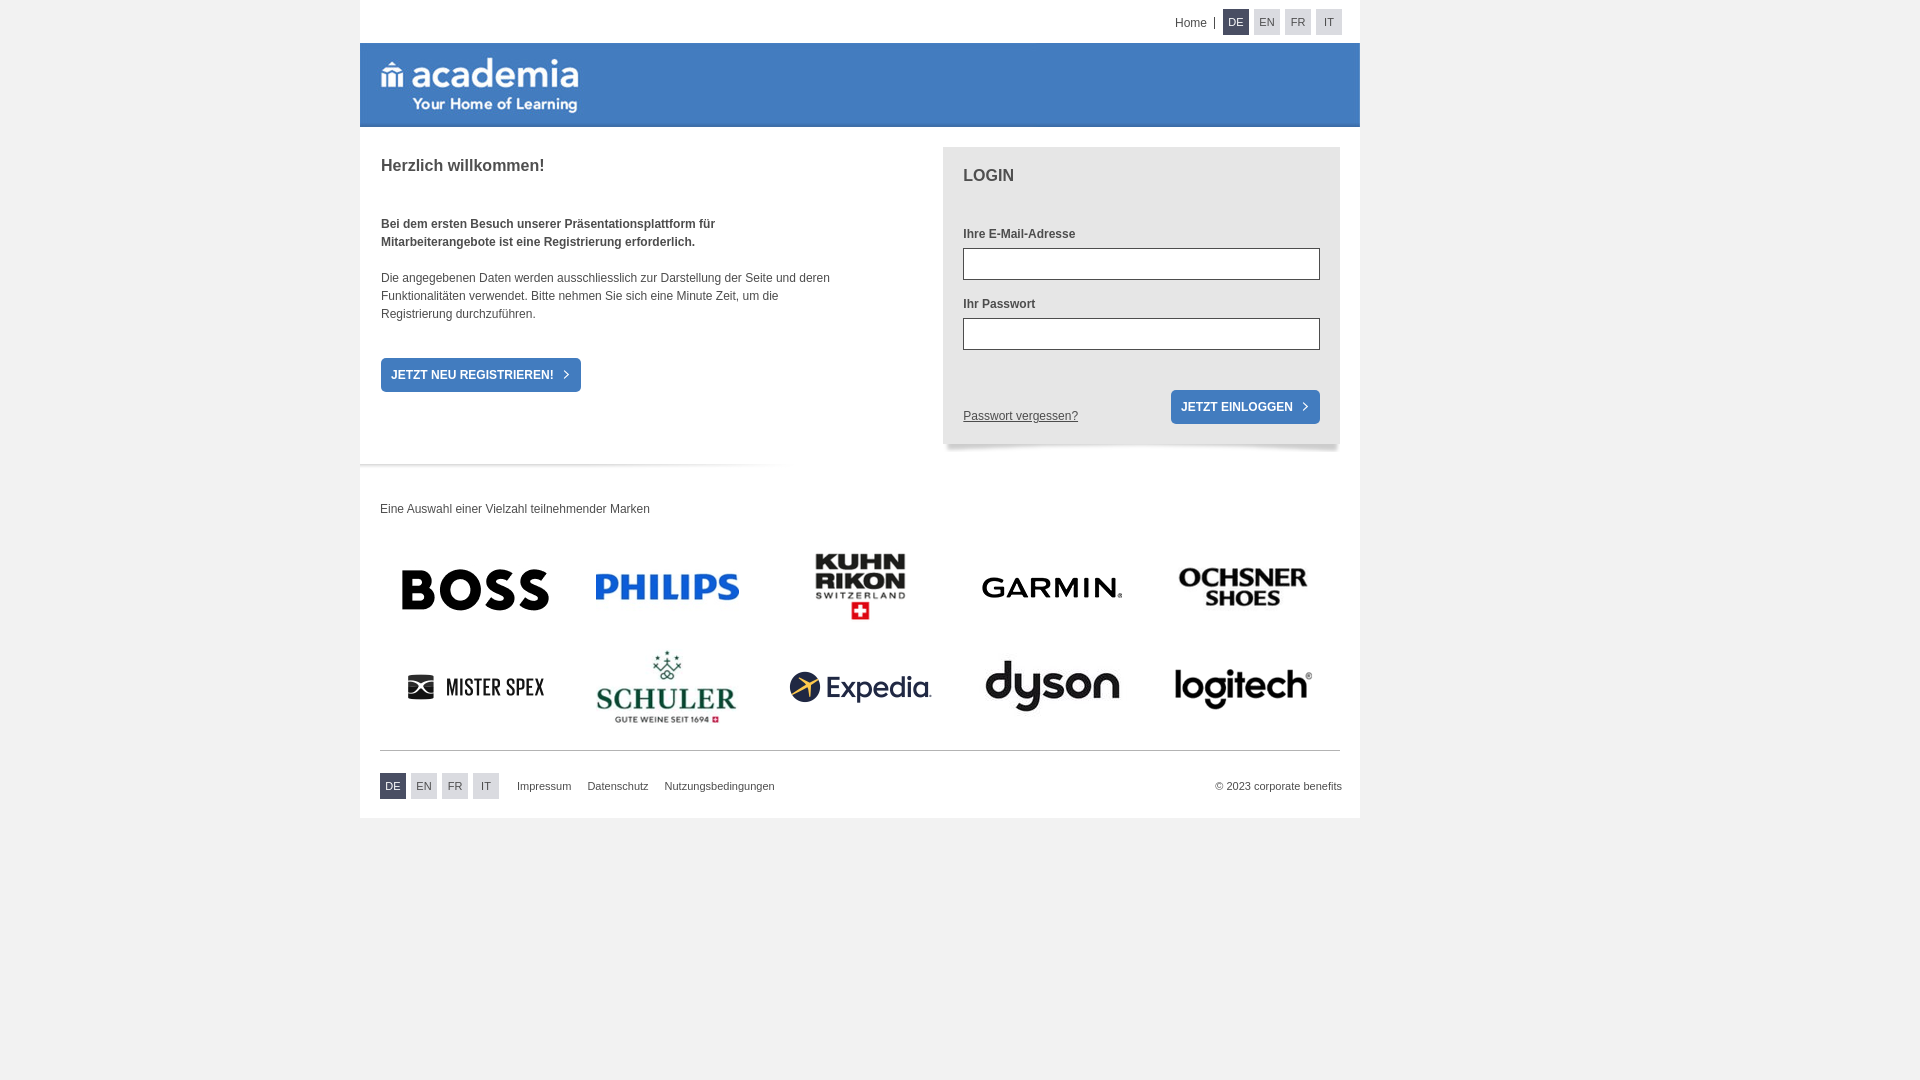 The height and width of the screenshot is (1080, 1920). Describe the element at coordinates (720, 786) in the screenshot. I see `Nutzungsbedingungen` at that location.